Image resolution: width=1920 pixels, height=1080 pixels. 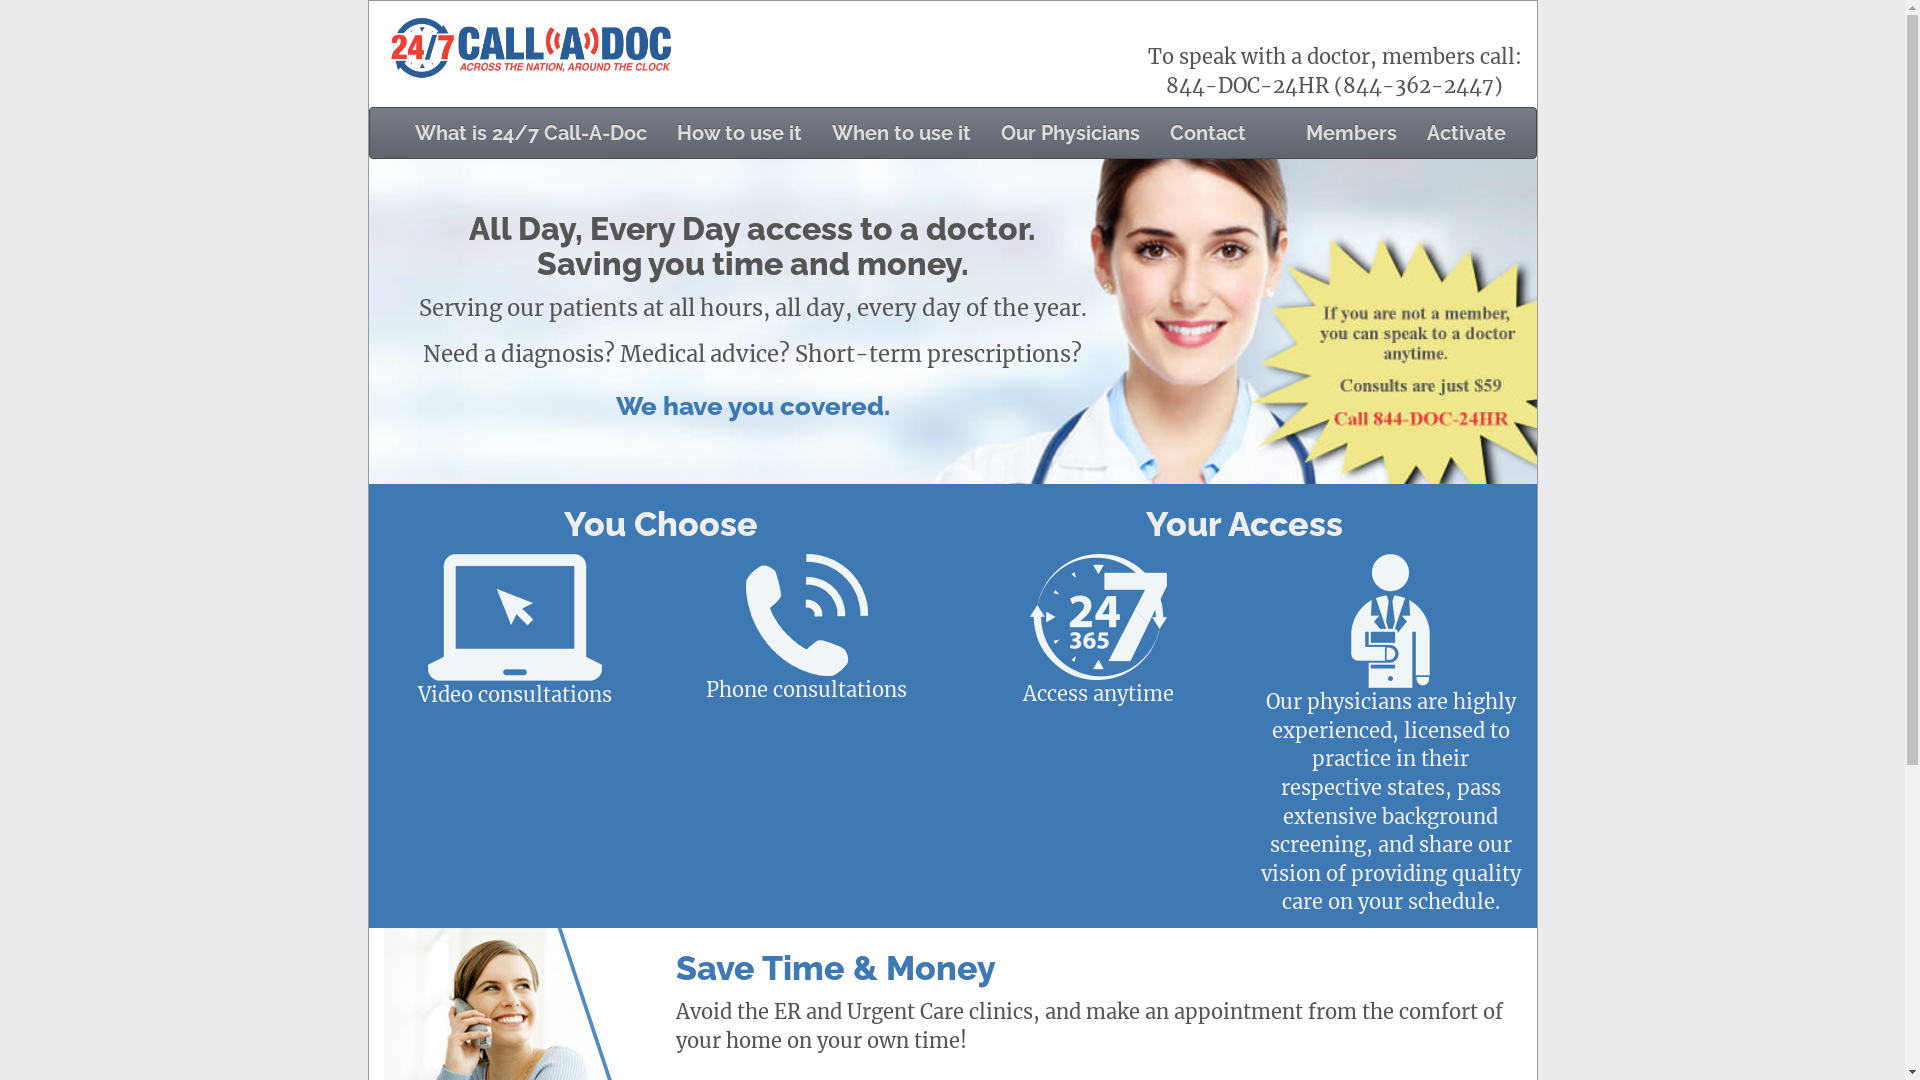 I want to click on When to use it, so click(x=900, y=133).